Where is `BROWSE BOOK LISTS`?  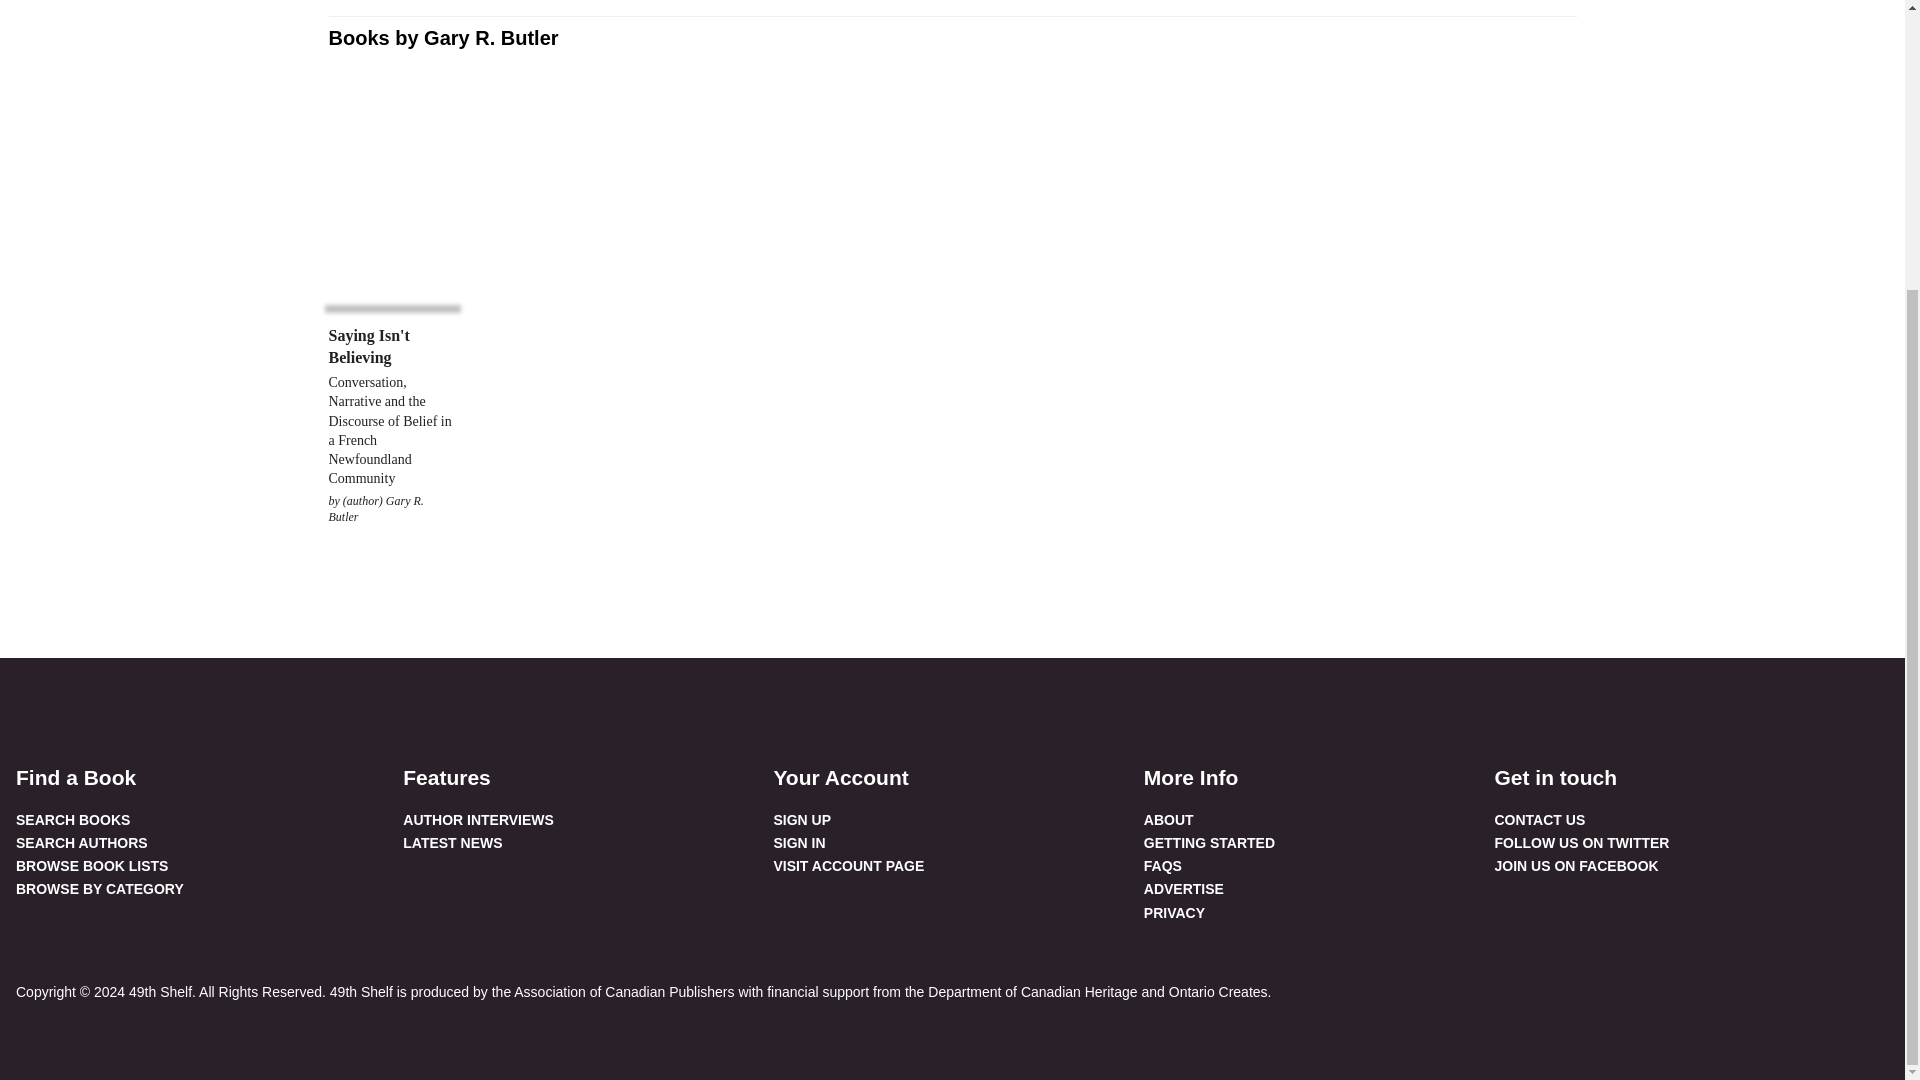 BROWSE BOOK LISTS is located at coordinates (92, 865).